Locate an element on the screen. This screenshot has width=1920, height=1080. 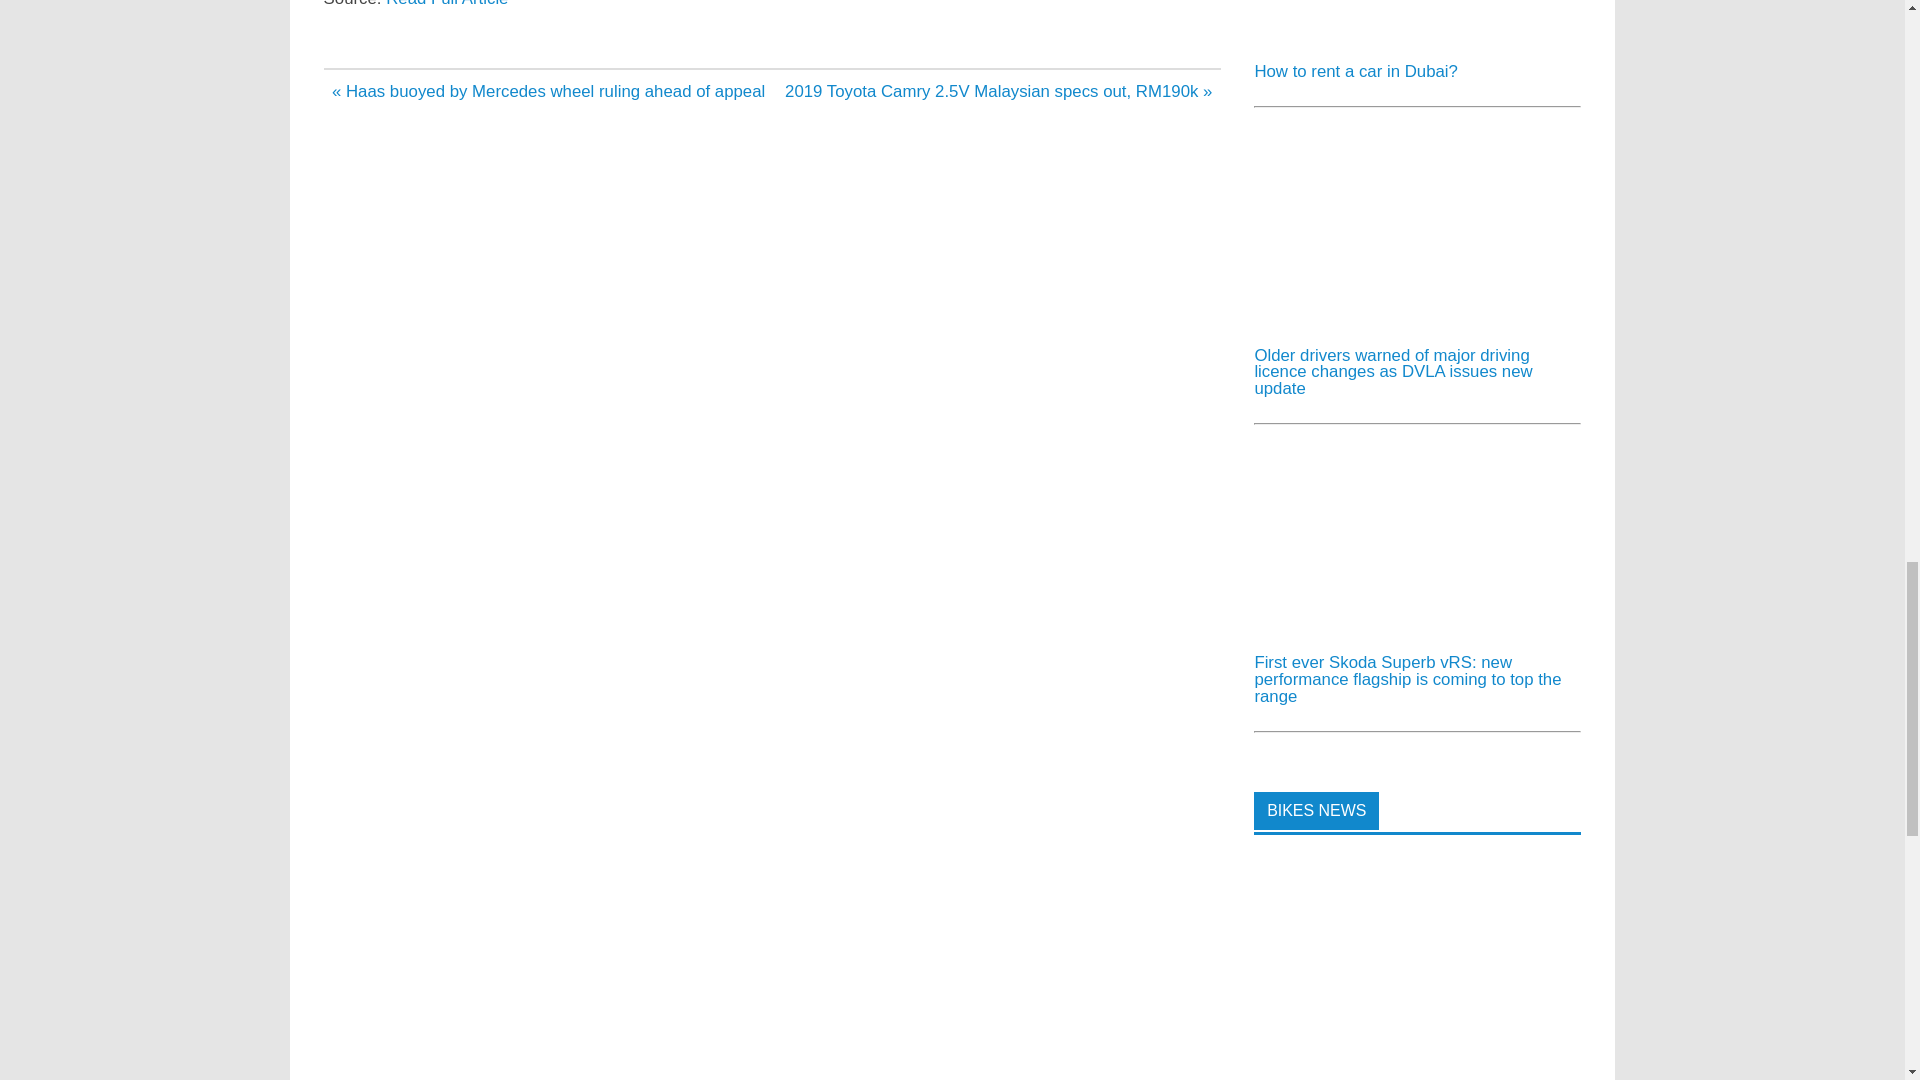
Read Full Article is located at coordinates (446, 4).